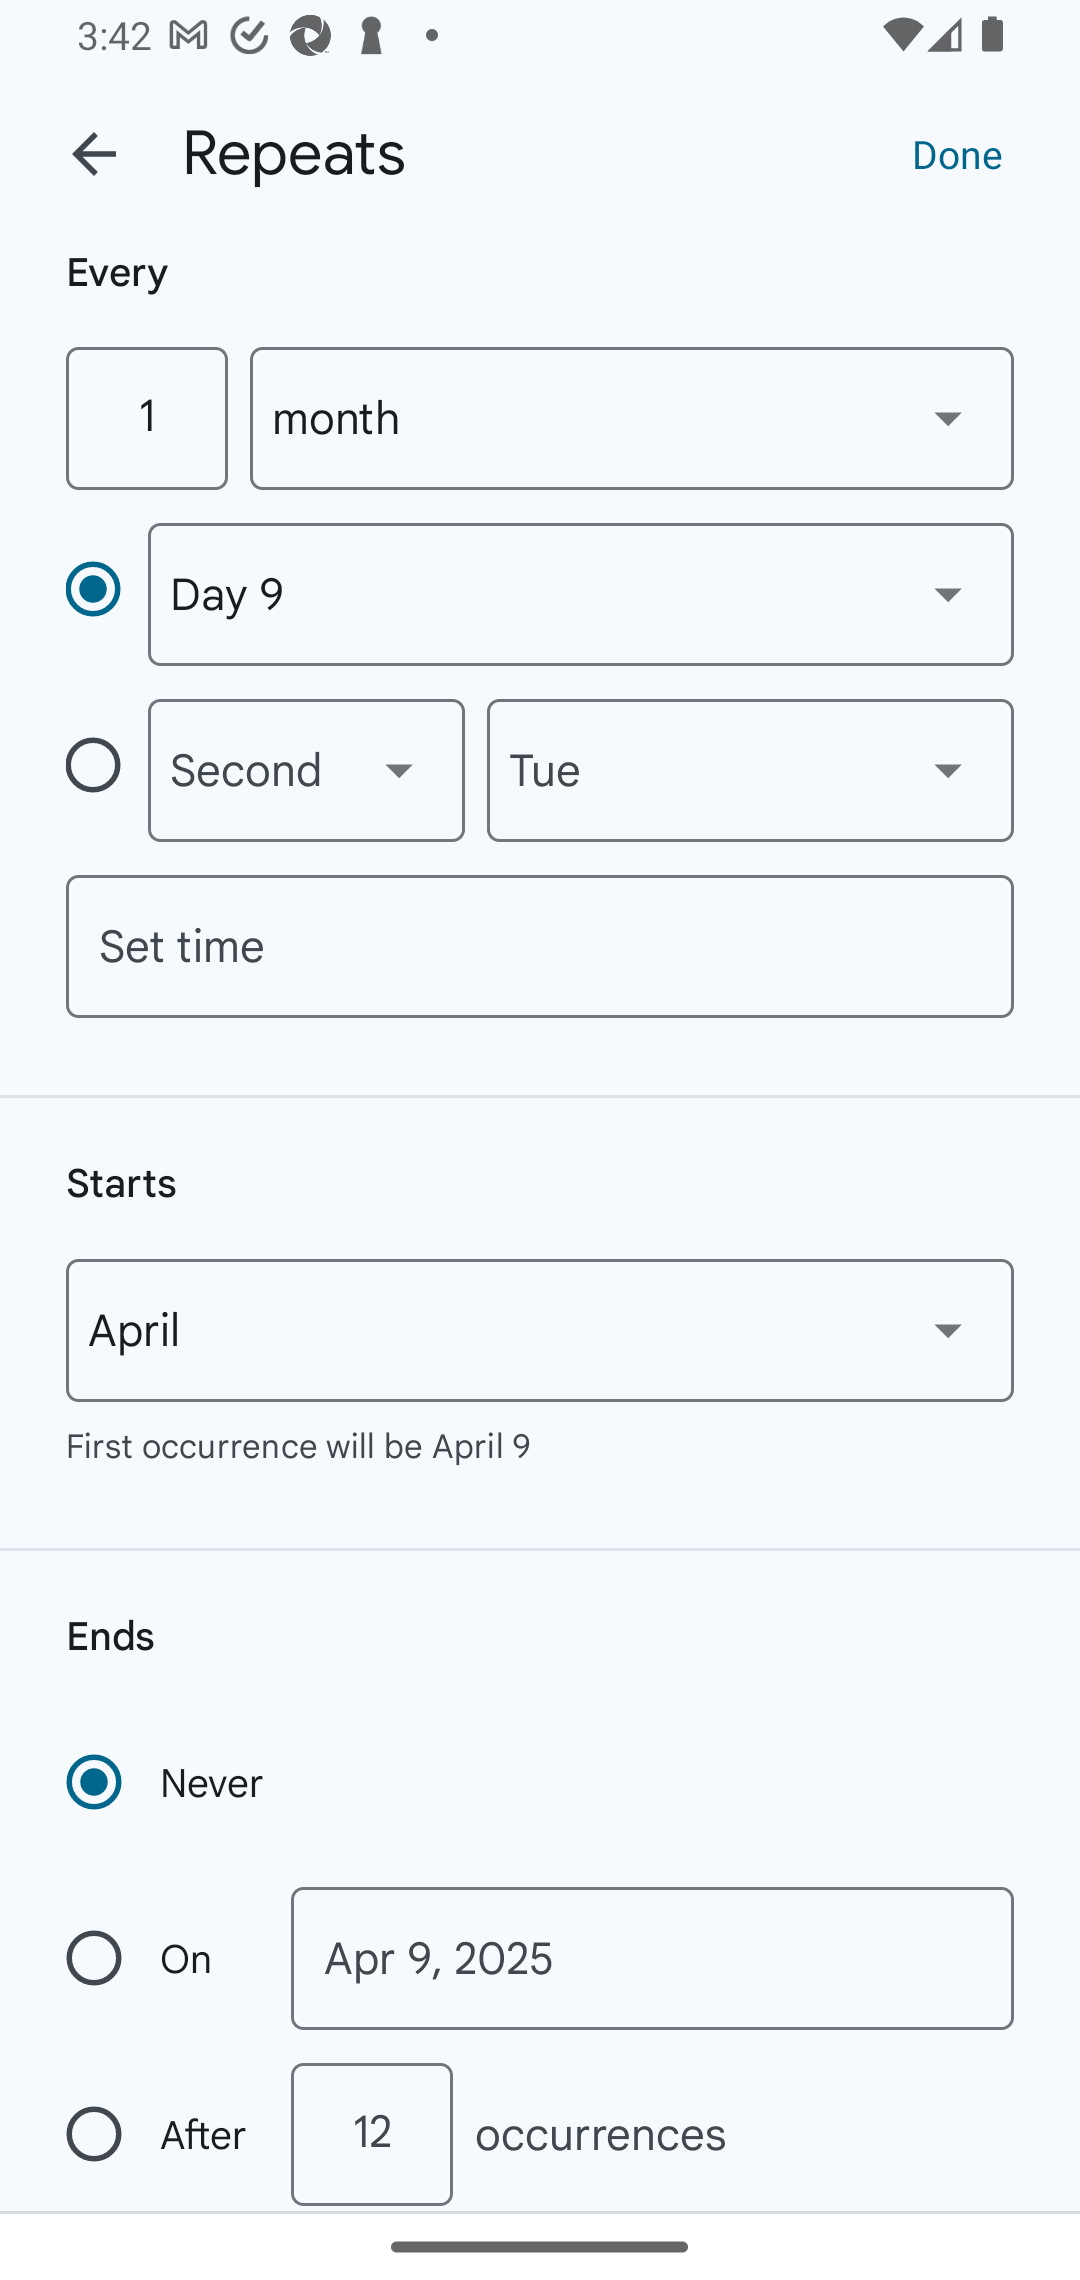 Image resolution: width=1080 pixels, height=2280 pixels. Describe the element at coordinates (106, 593) in the screenshot. I see `Repeat monthly on a specific day of the month` at that location.